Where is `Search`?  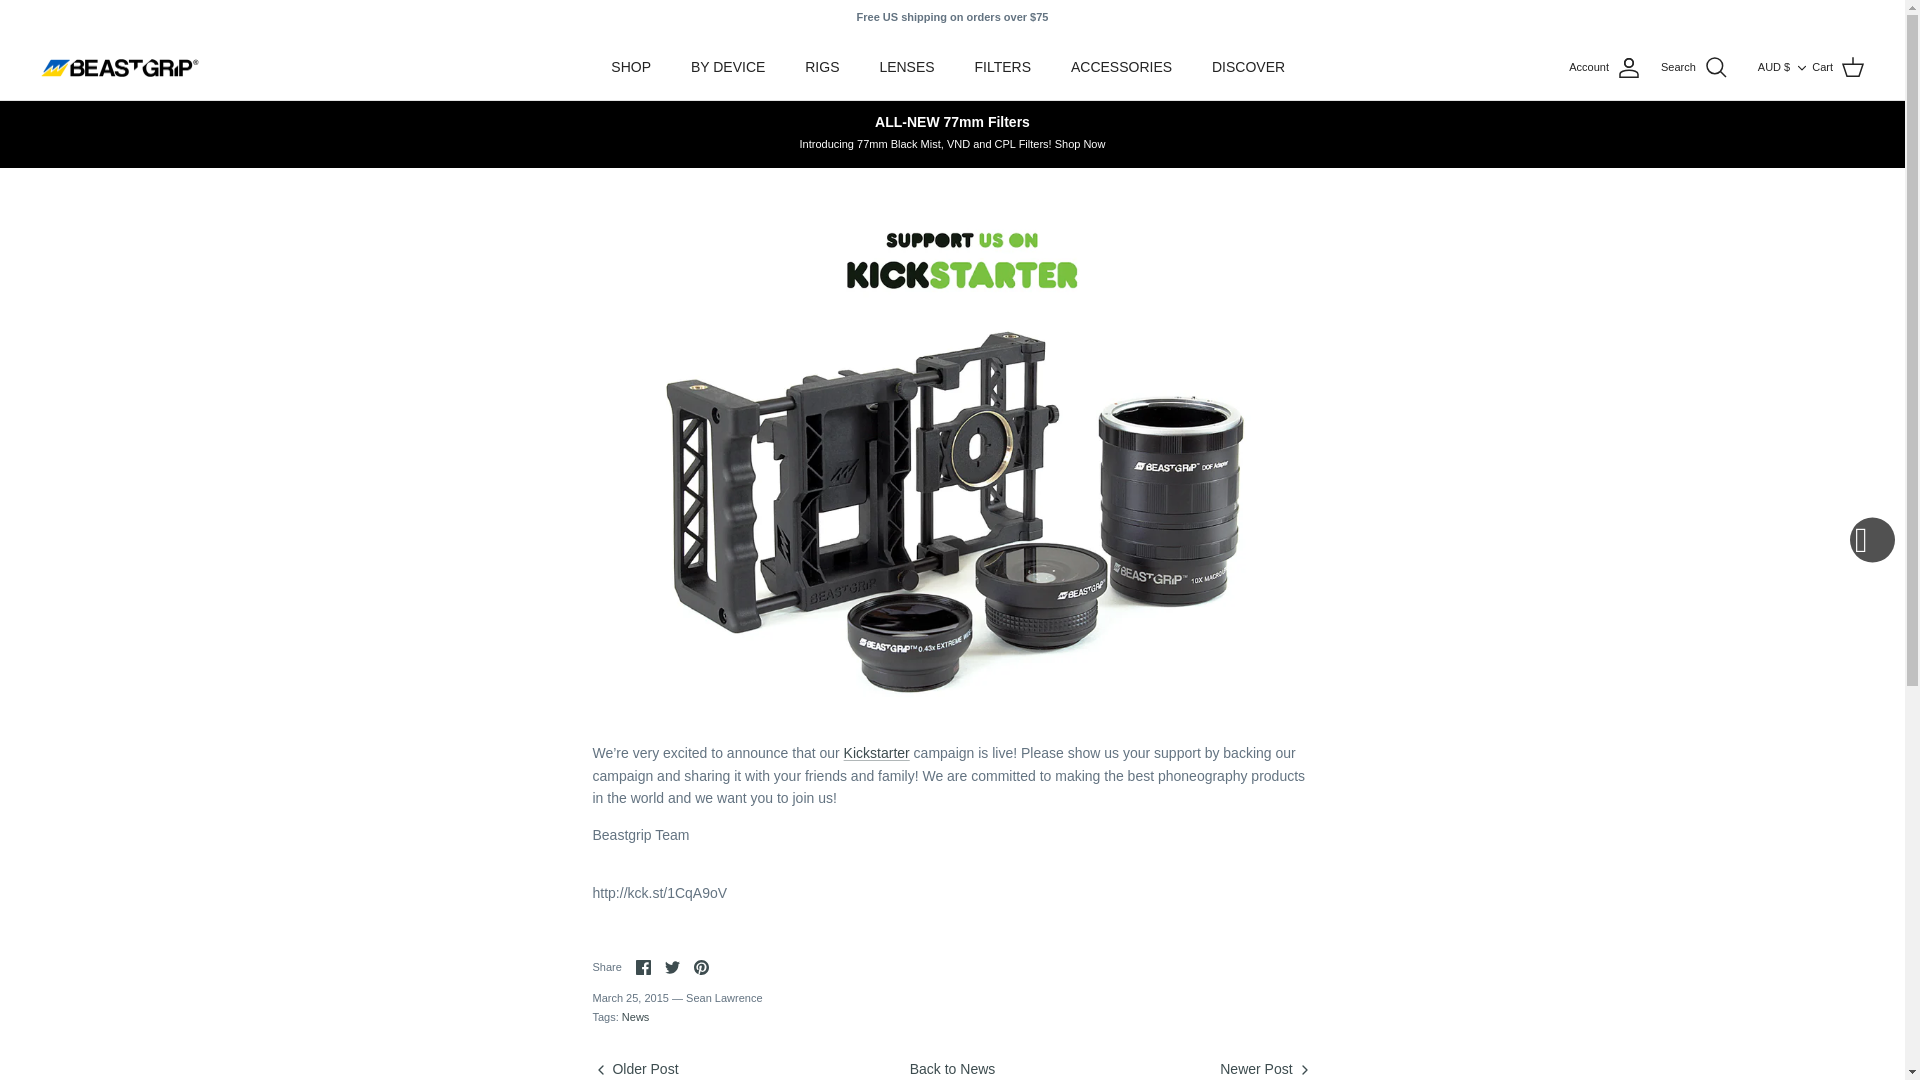 Search is located at coordinates (1694, 68).